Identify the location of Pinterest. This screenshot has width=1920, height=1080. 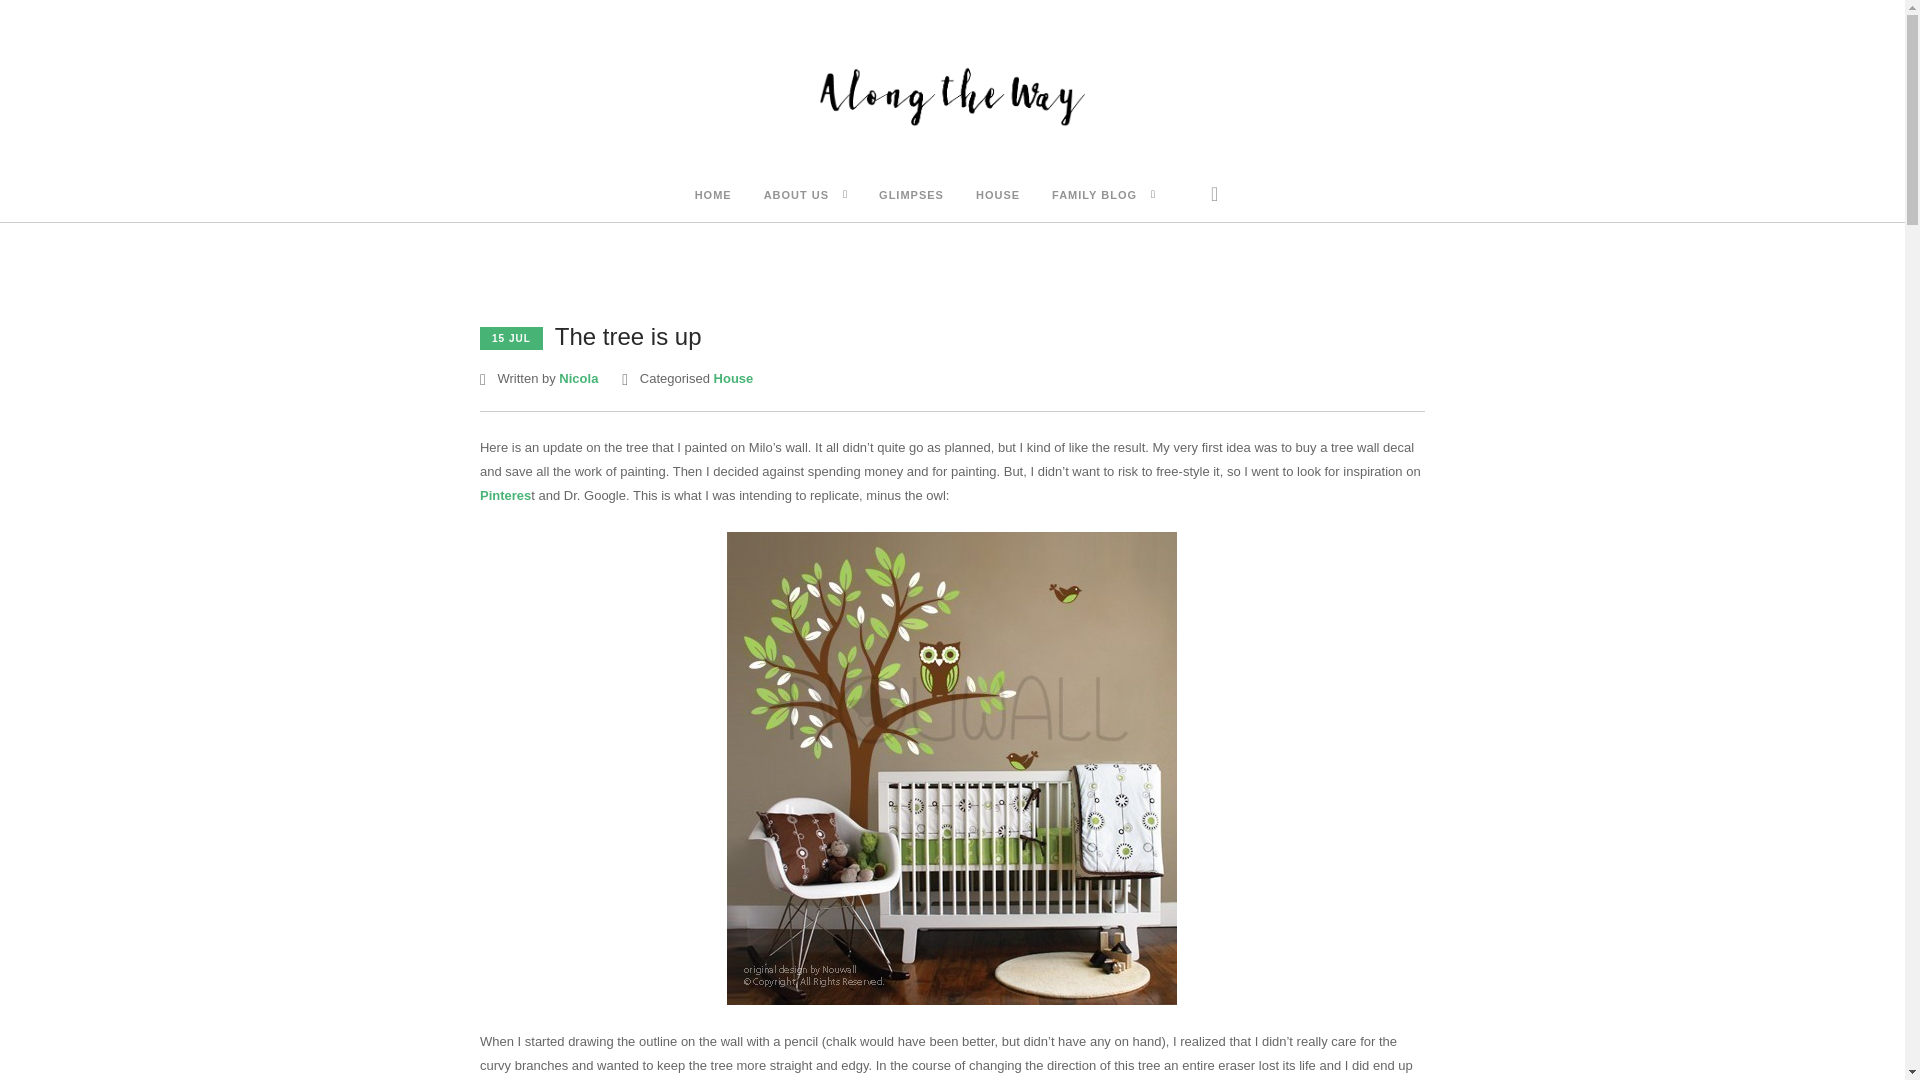
(506, 496).